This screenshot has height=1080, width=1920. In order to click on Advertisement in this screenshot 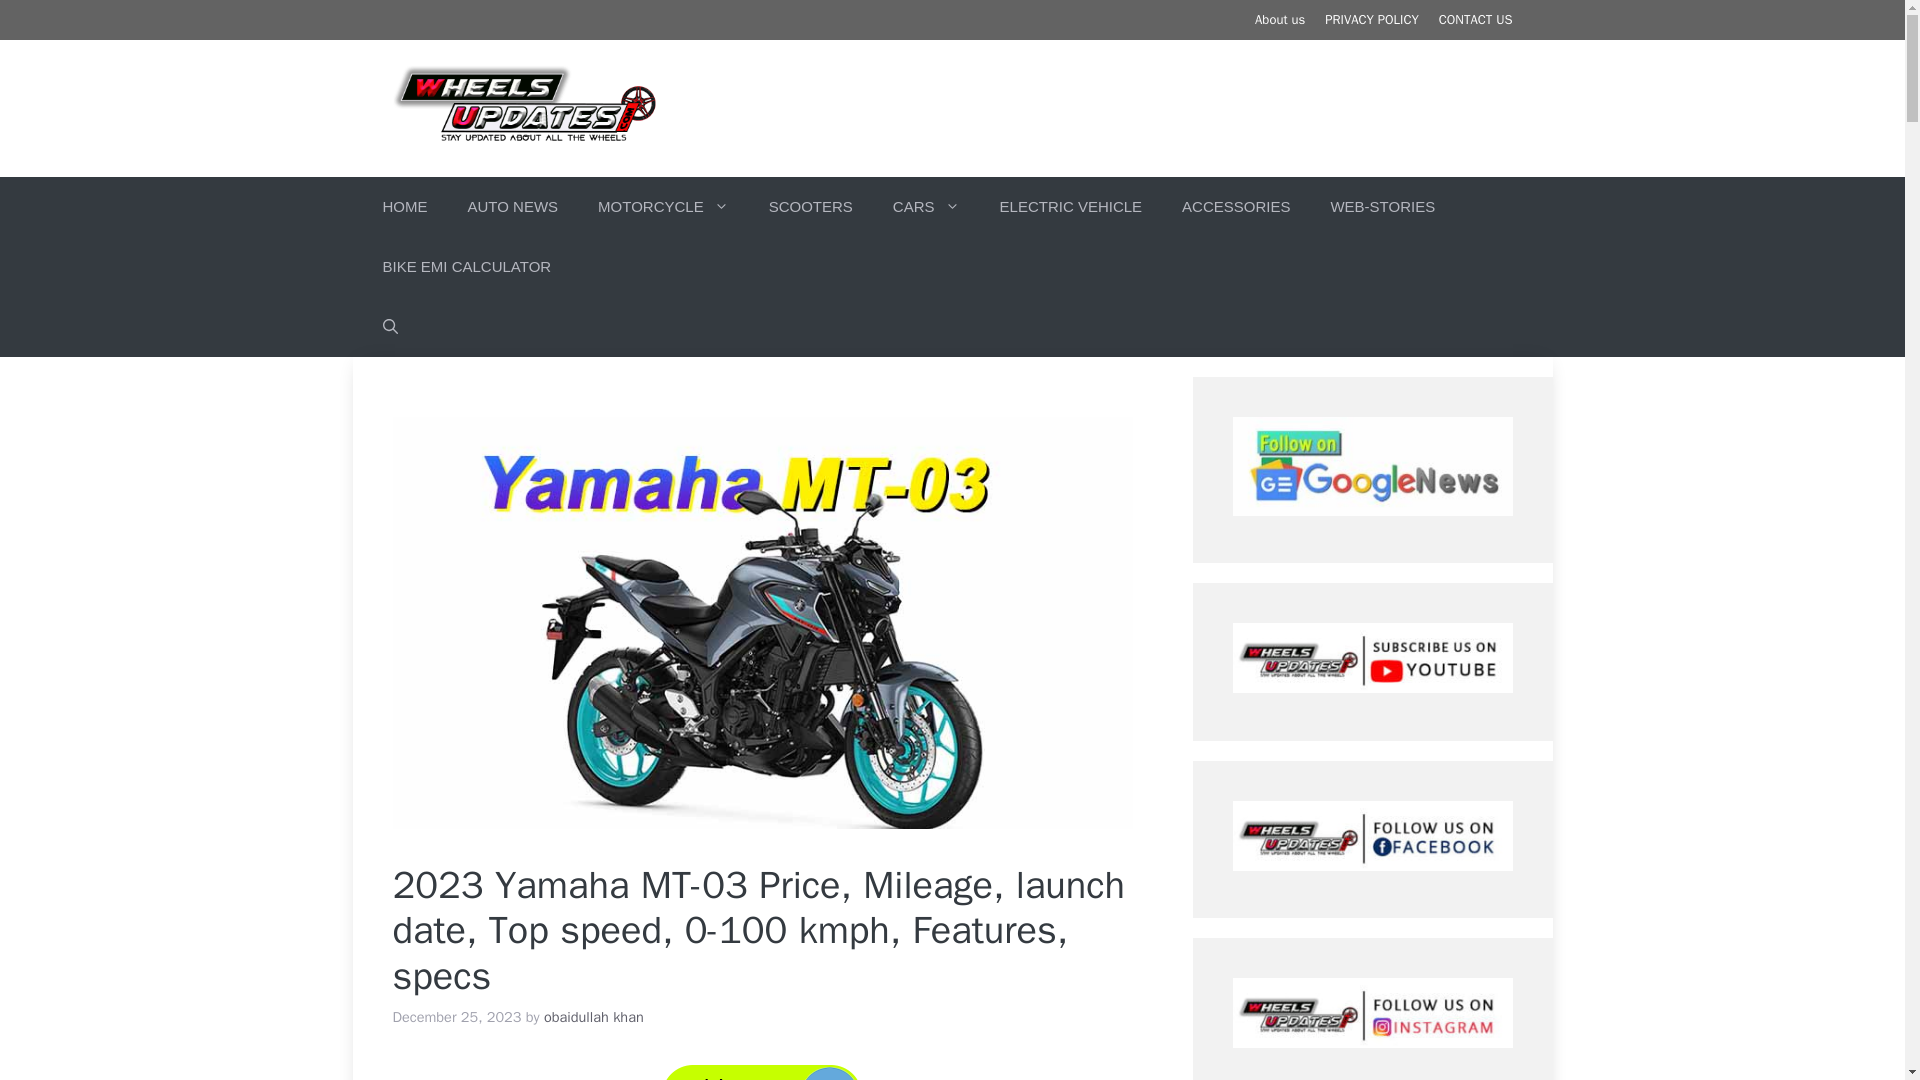, I will do `click(1148, 105)`.